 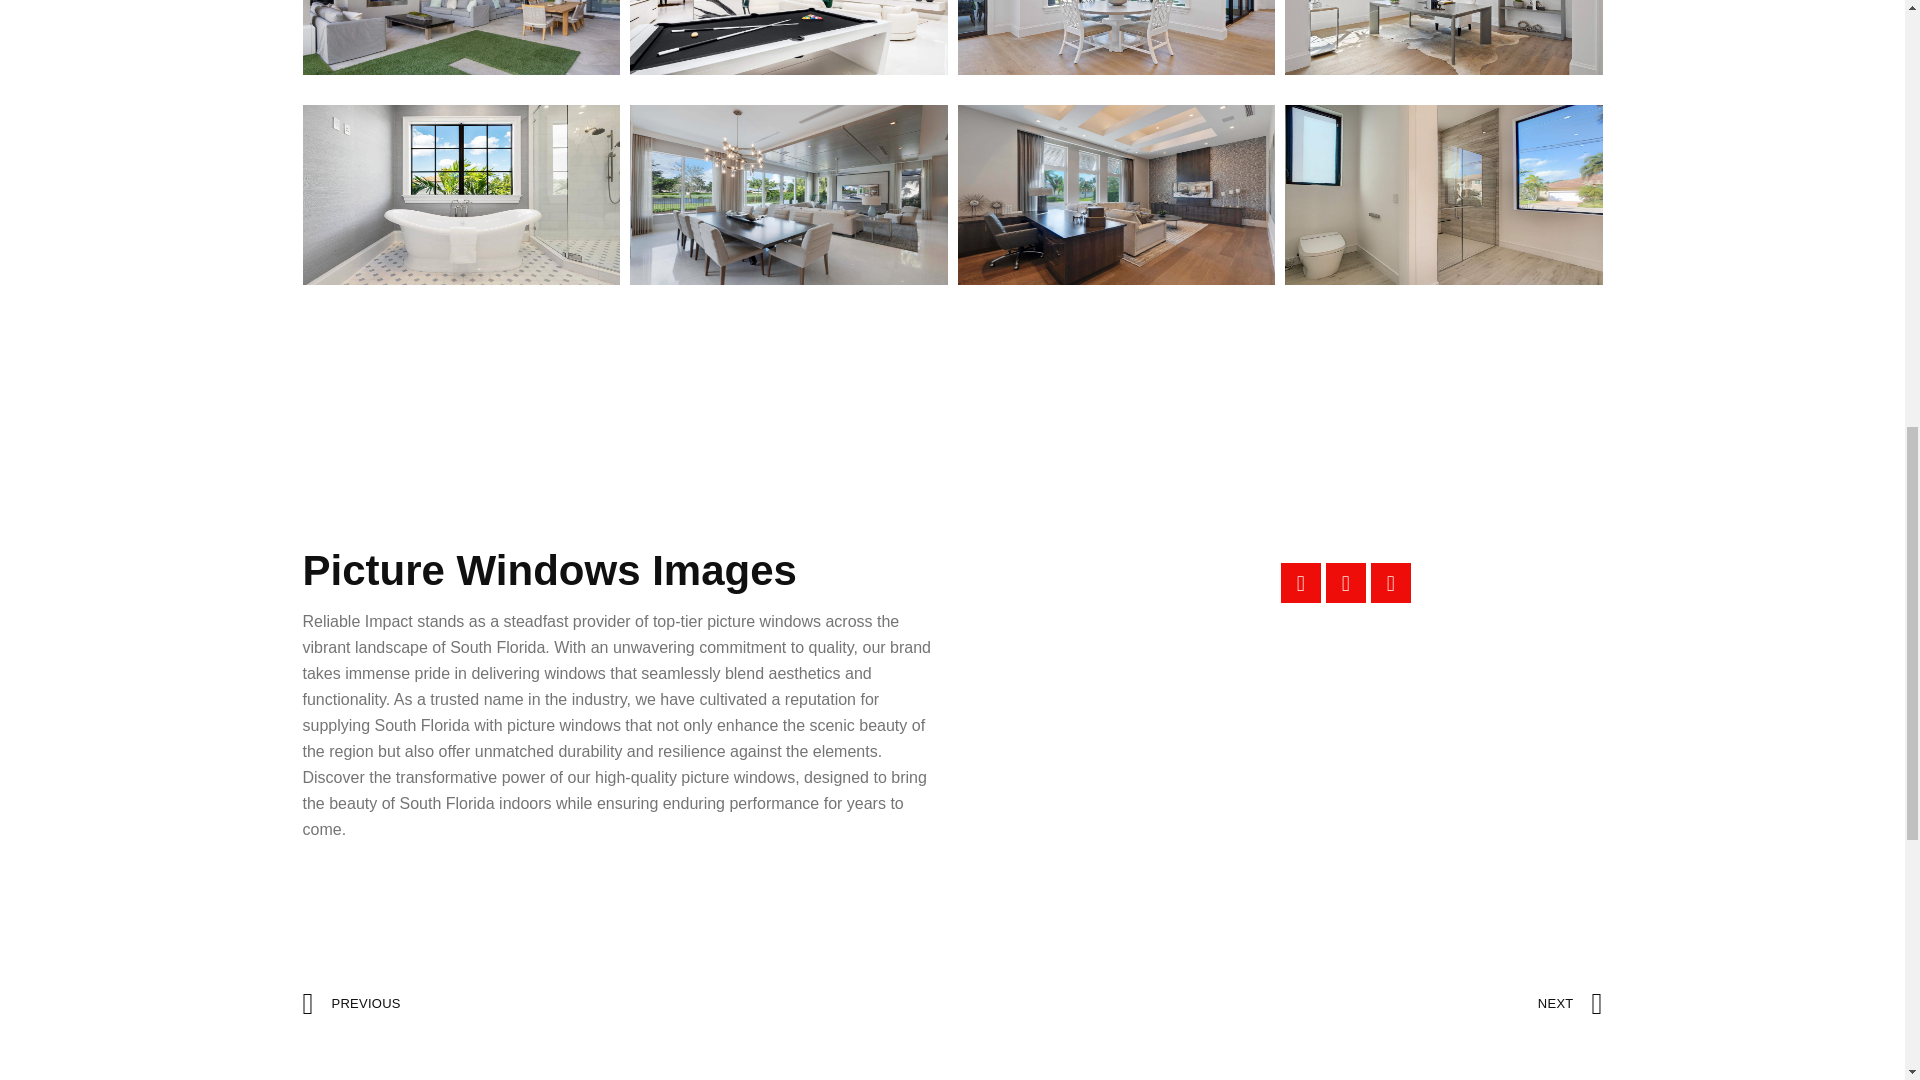 What do you see at coordinates (1116, 37) in the screenshot?
I see `Picture Windows custom glass in South Florida` at bounding box center [1116, 37].